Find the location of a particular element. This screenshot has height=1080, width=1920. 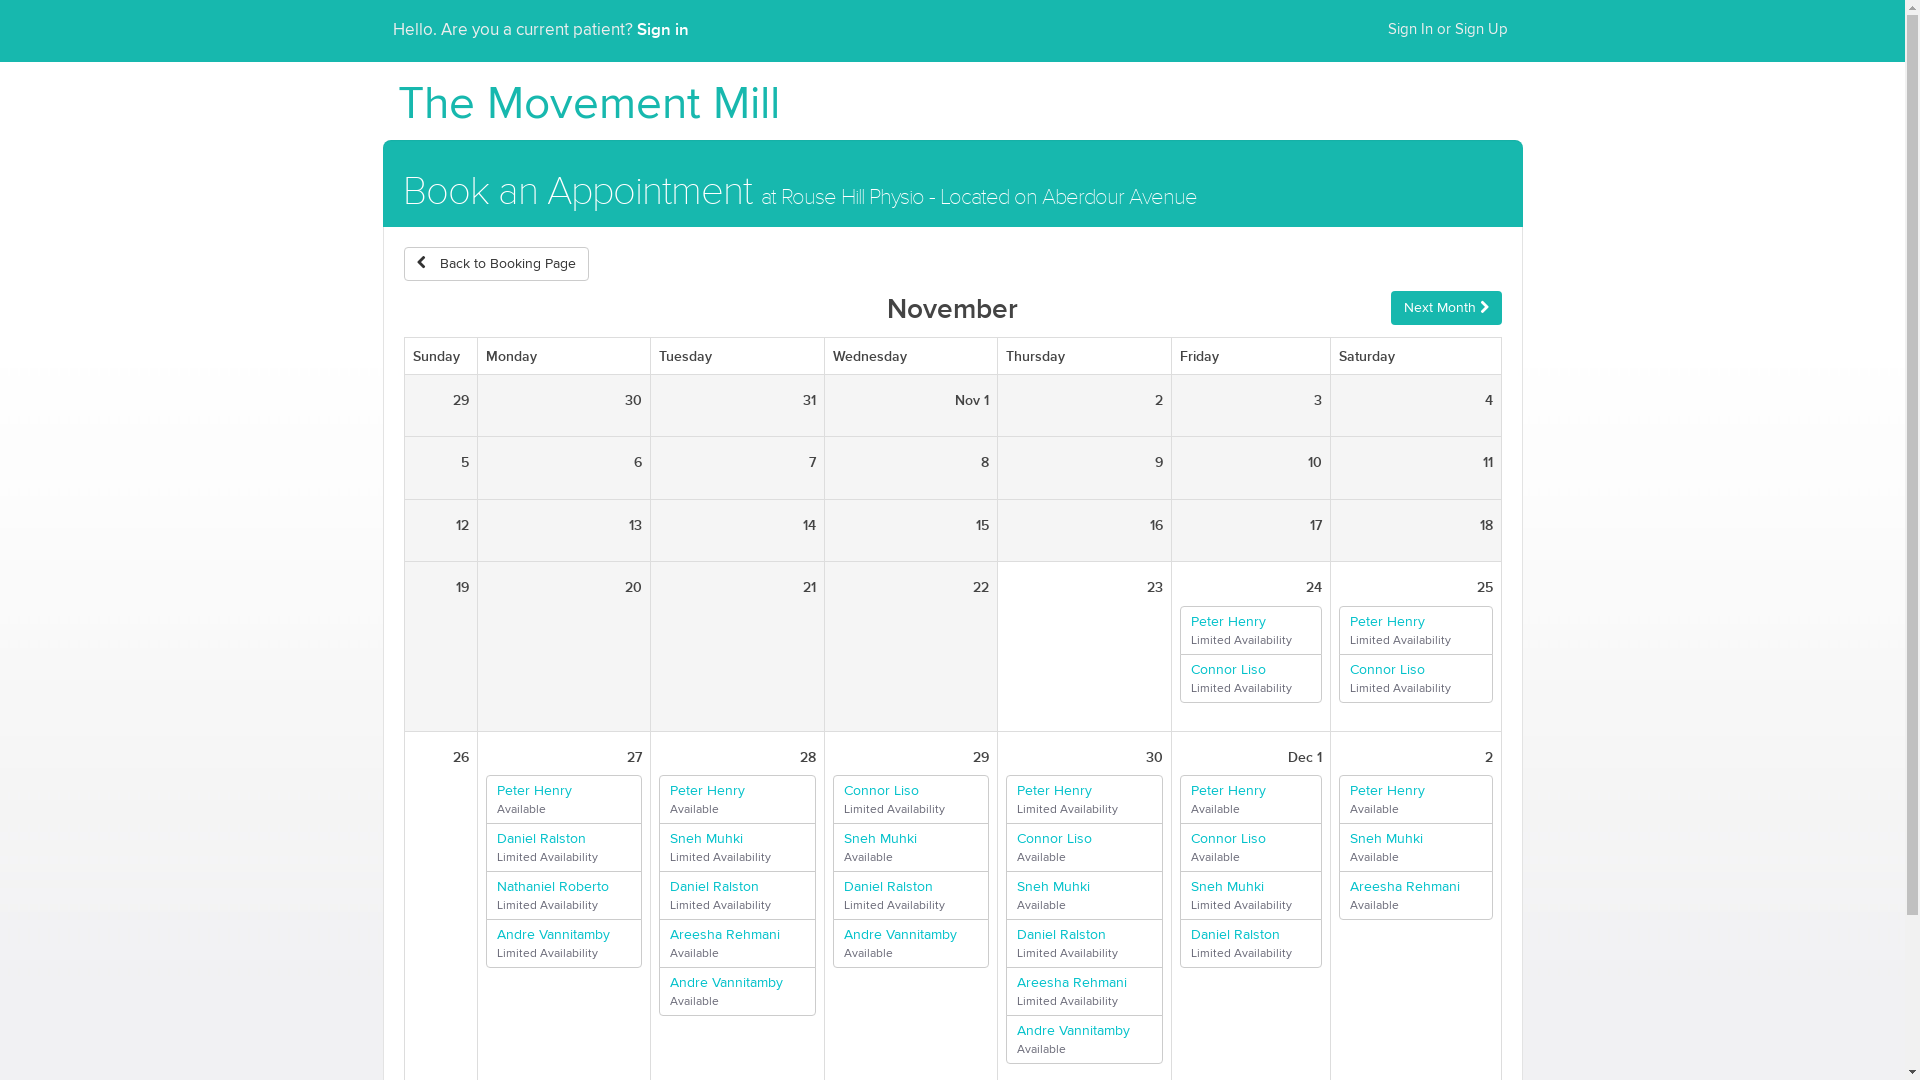

Peter Henry
Available is located at coordinates (564, 800).